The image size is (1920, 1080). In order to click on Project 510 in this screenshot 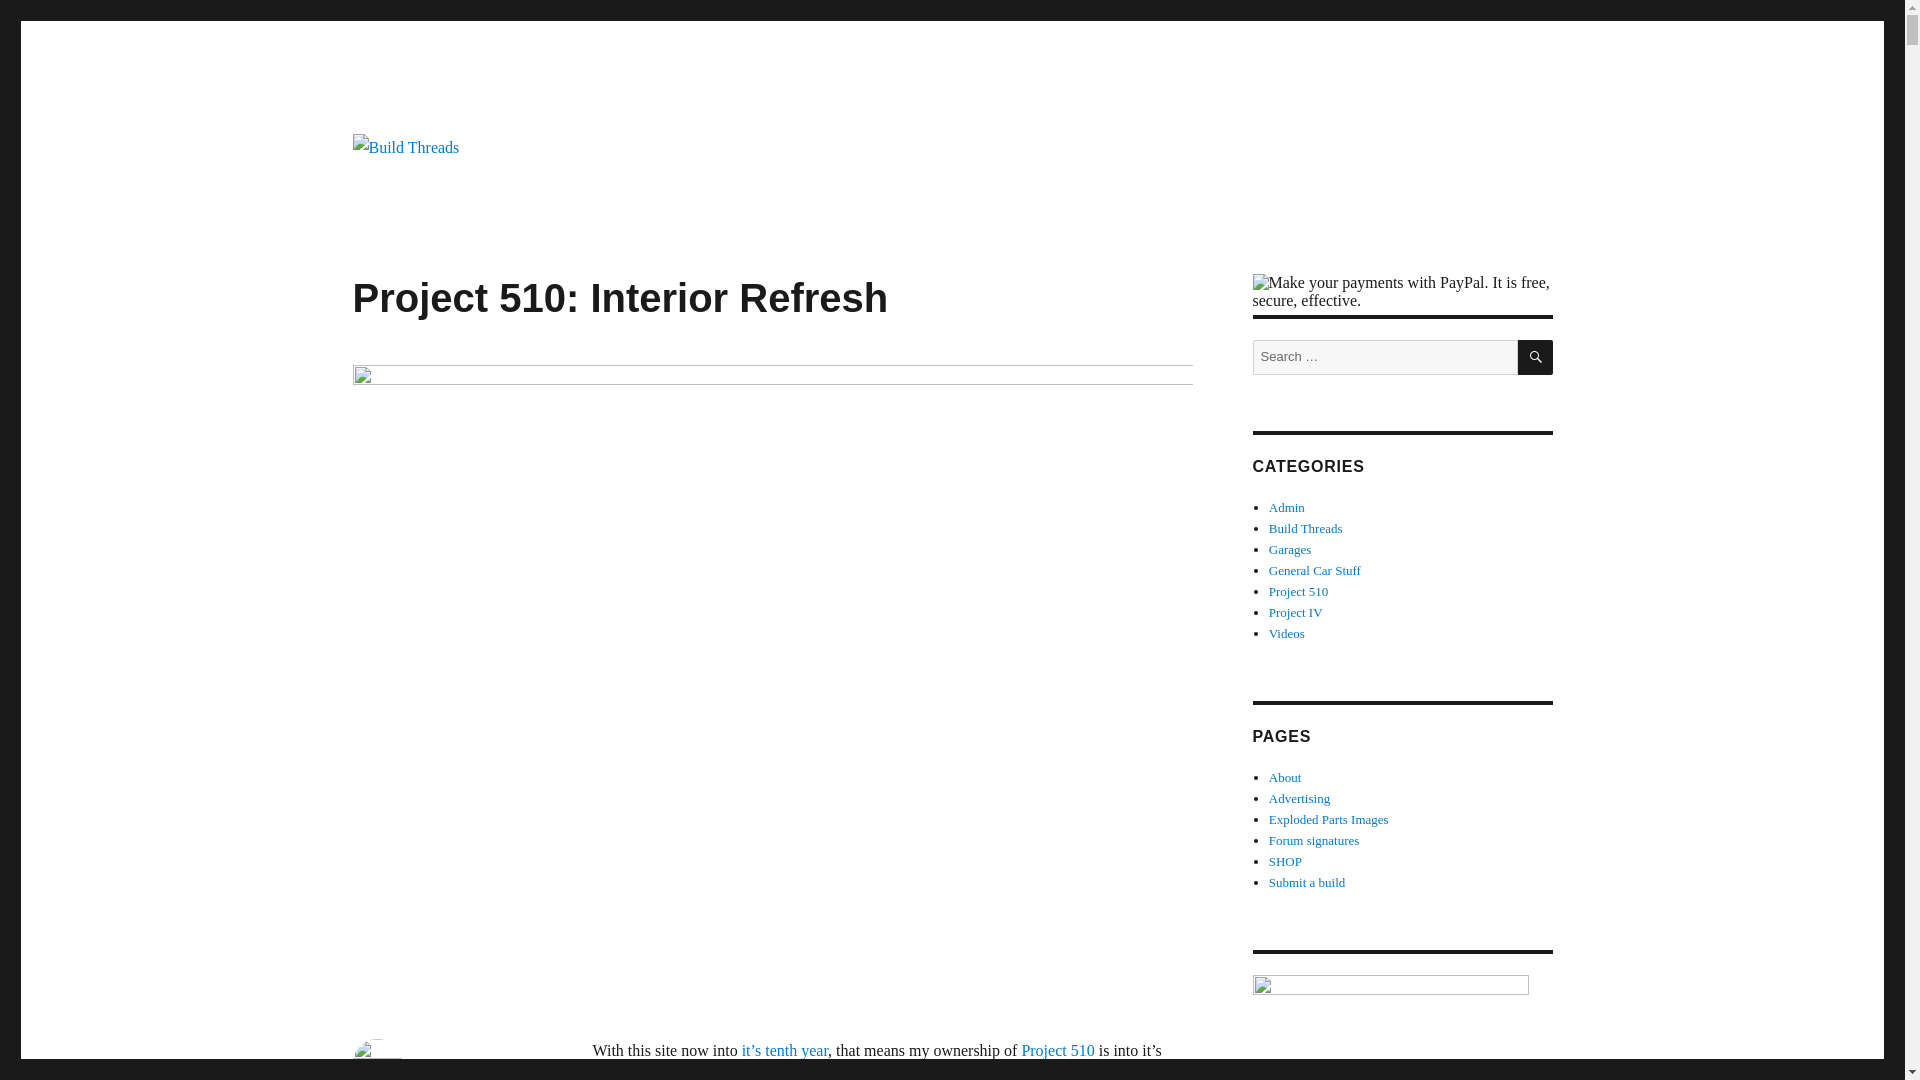, I will do `click(1058, 1050)`.